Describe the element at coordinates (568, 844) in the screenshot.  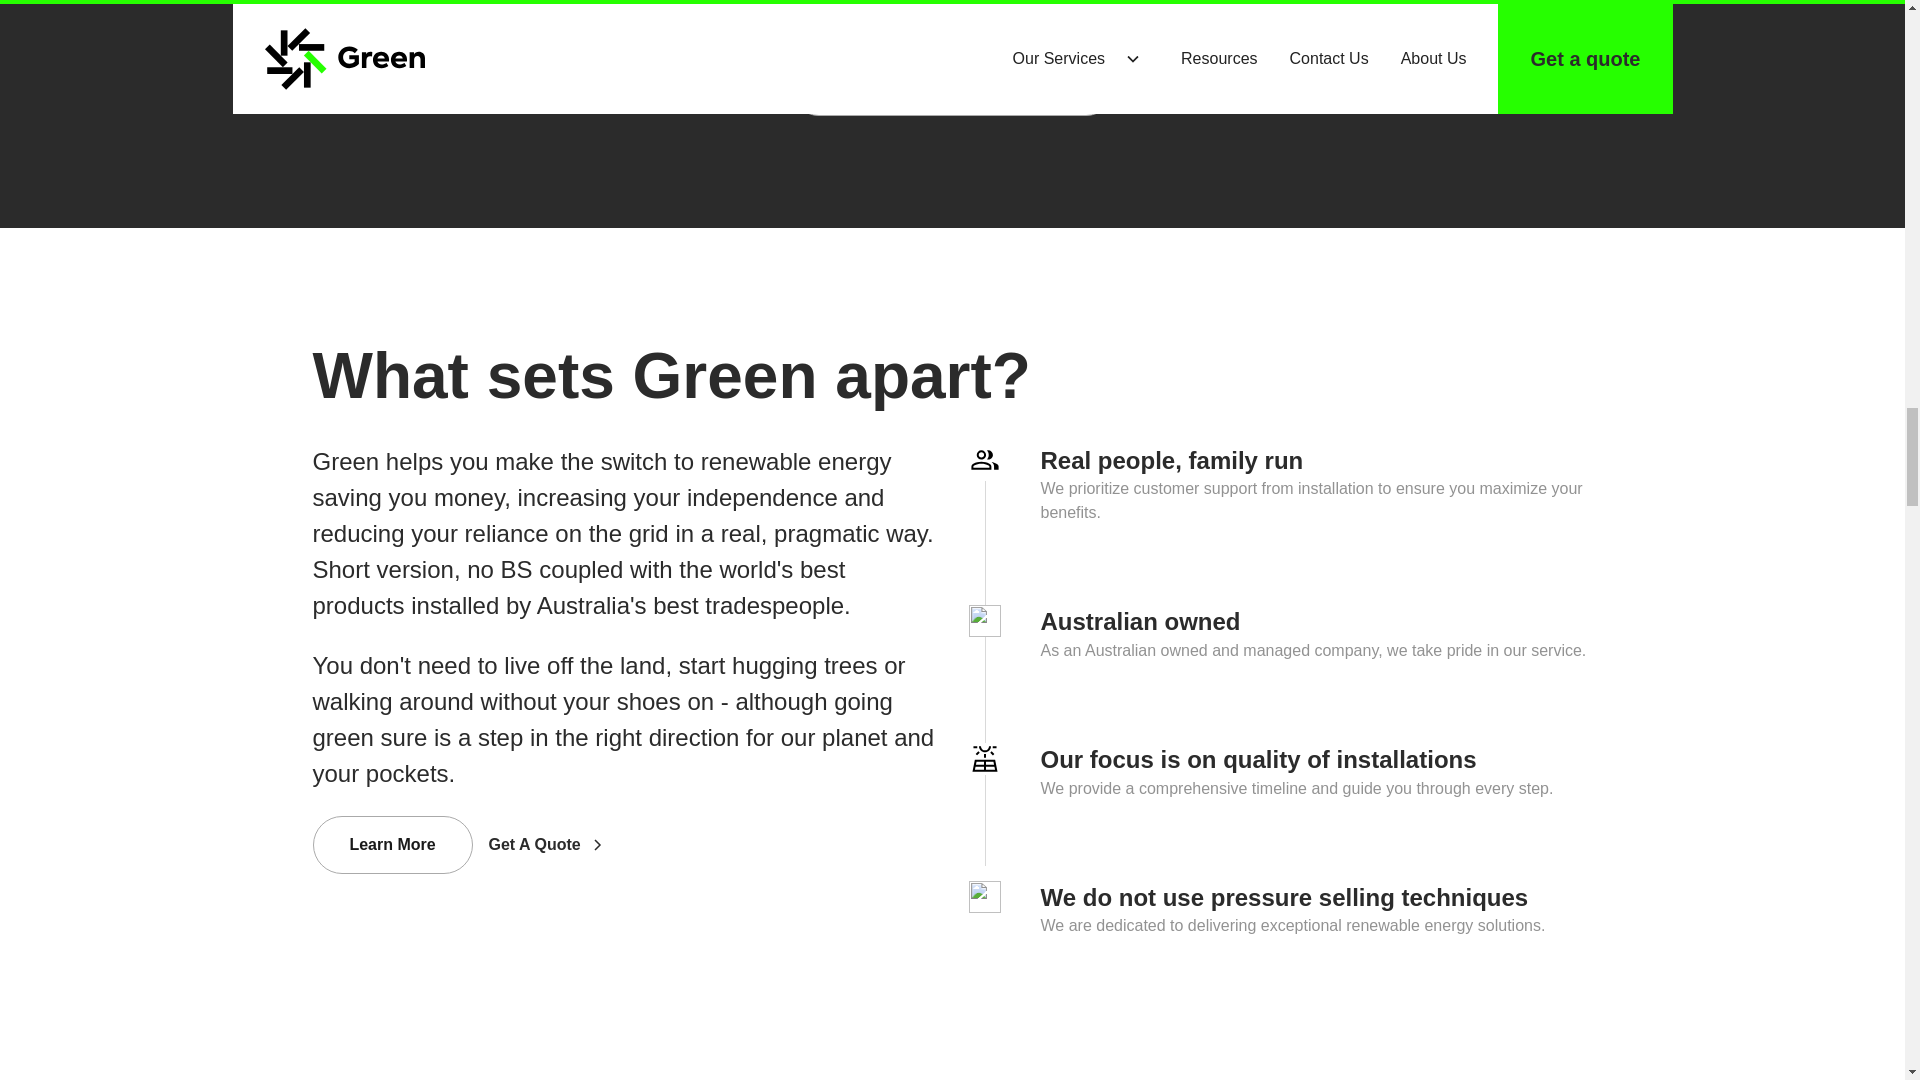
I see `Get A Quote` at that location.